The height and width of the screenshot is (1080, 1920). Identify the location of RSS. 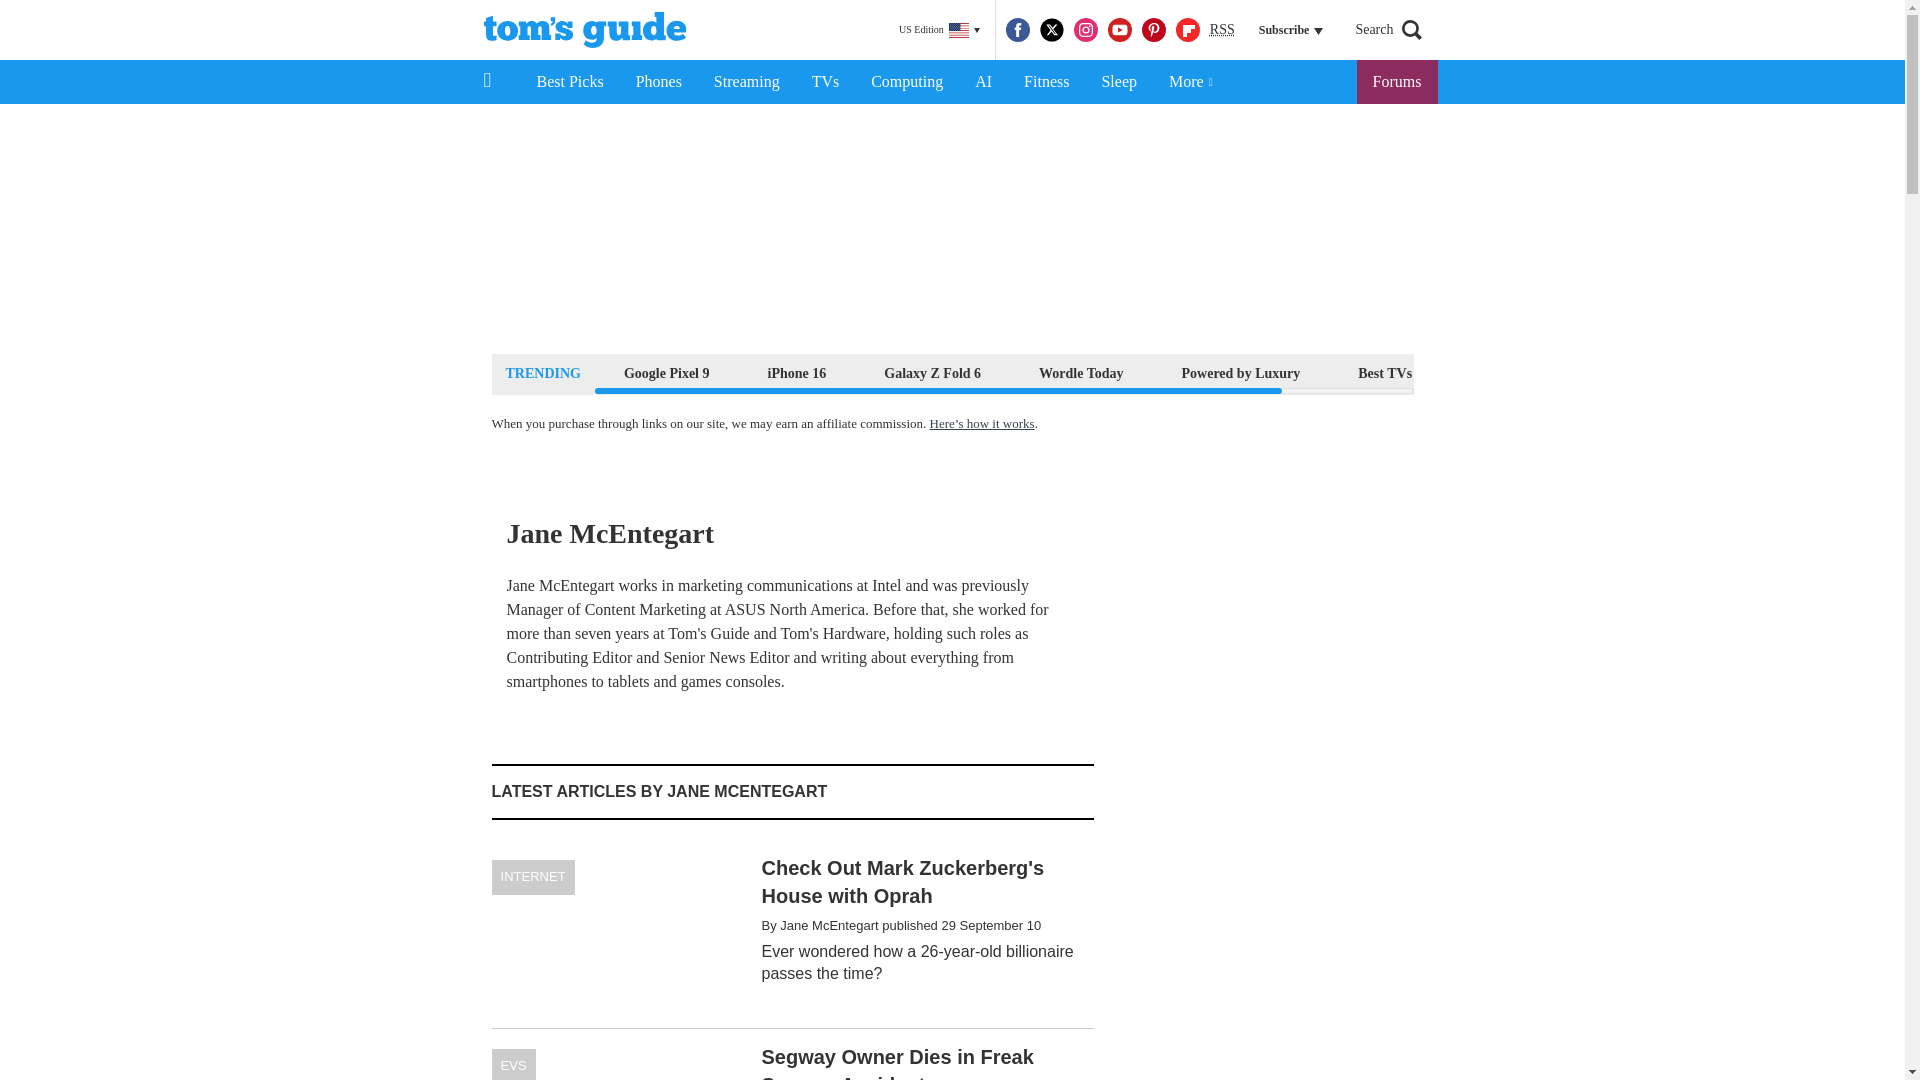
(1222, 30).